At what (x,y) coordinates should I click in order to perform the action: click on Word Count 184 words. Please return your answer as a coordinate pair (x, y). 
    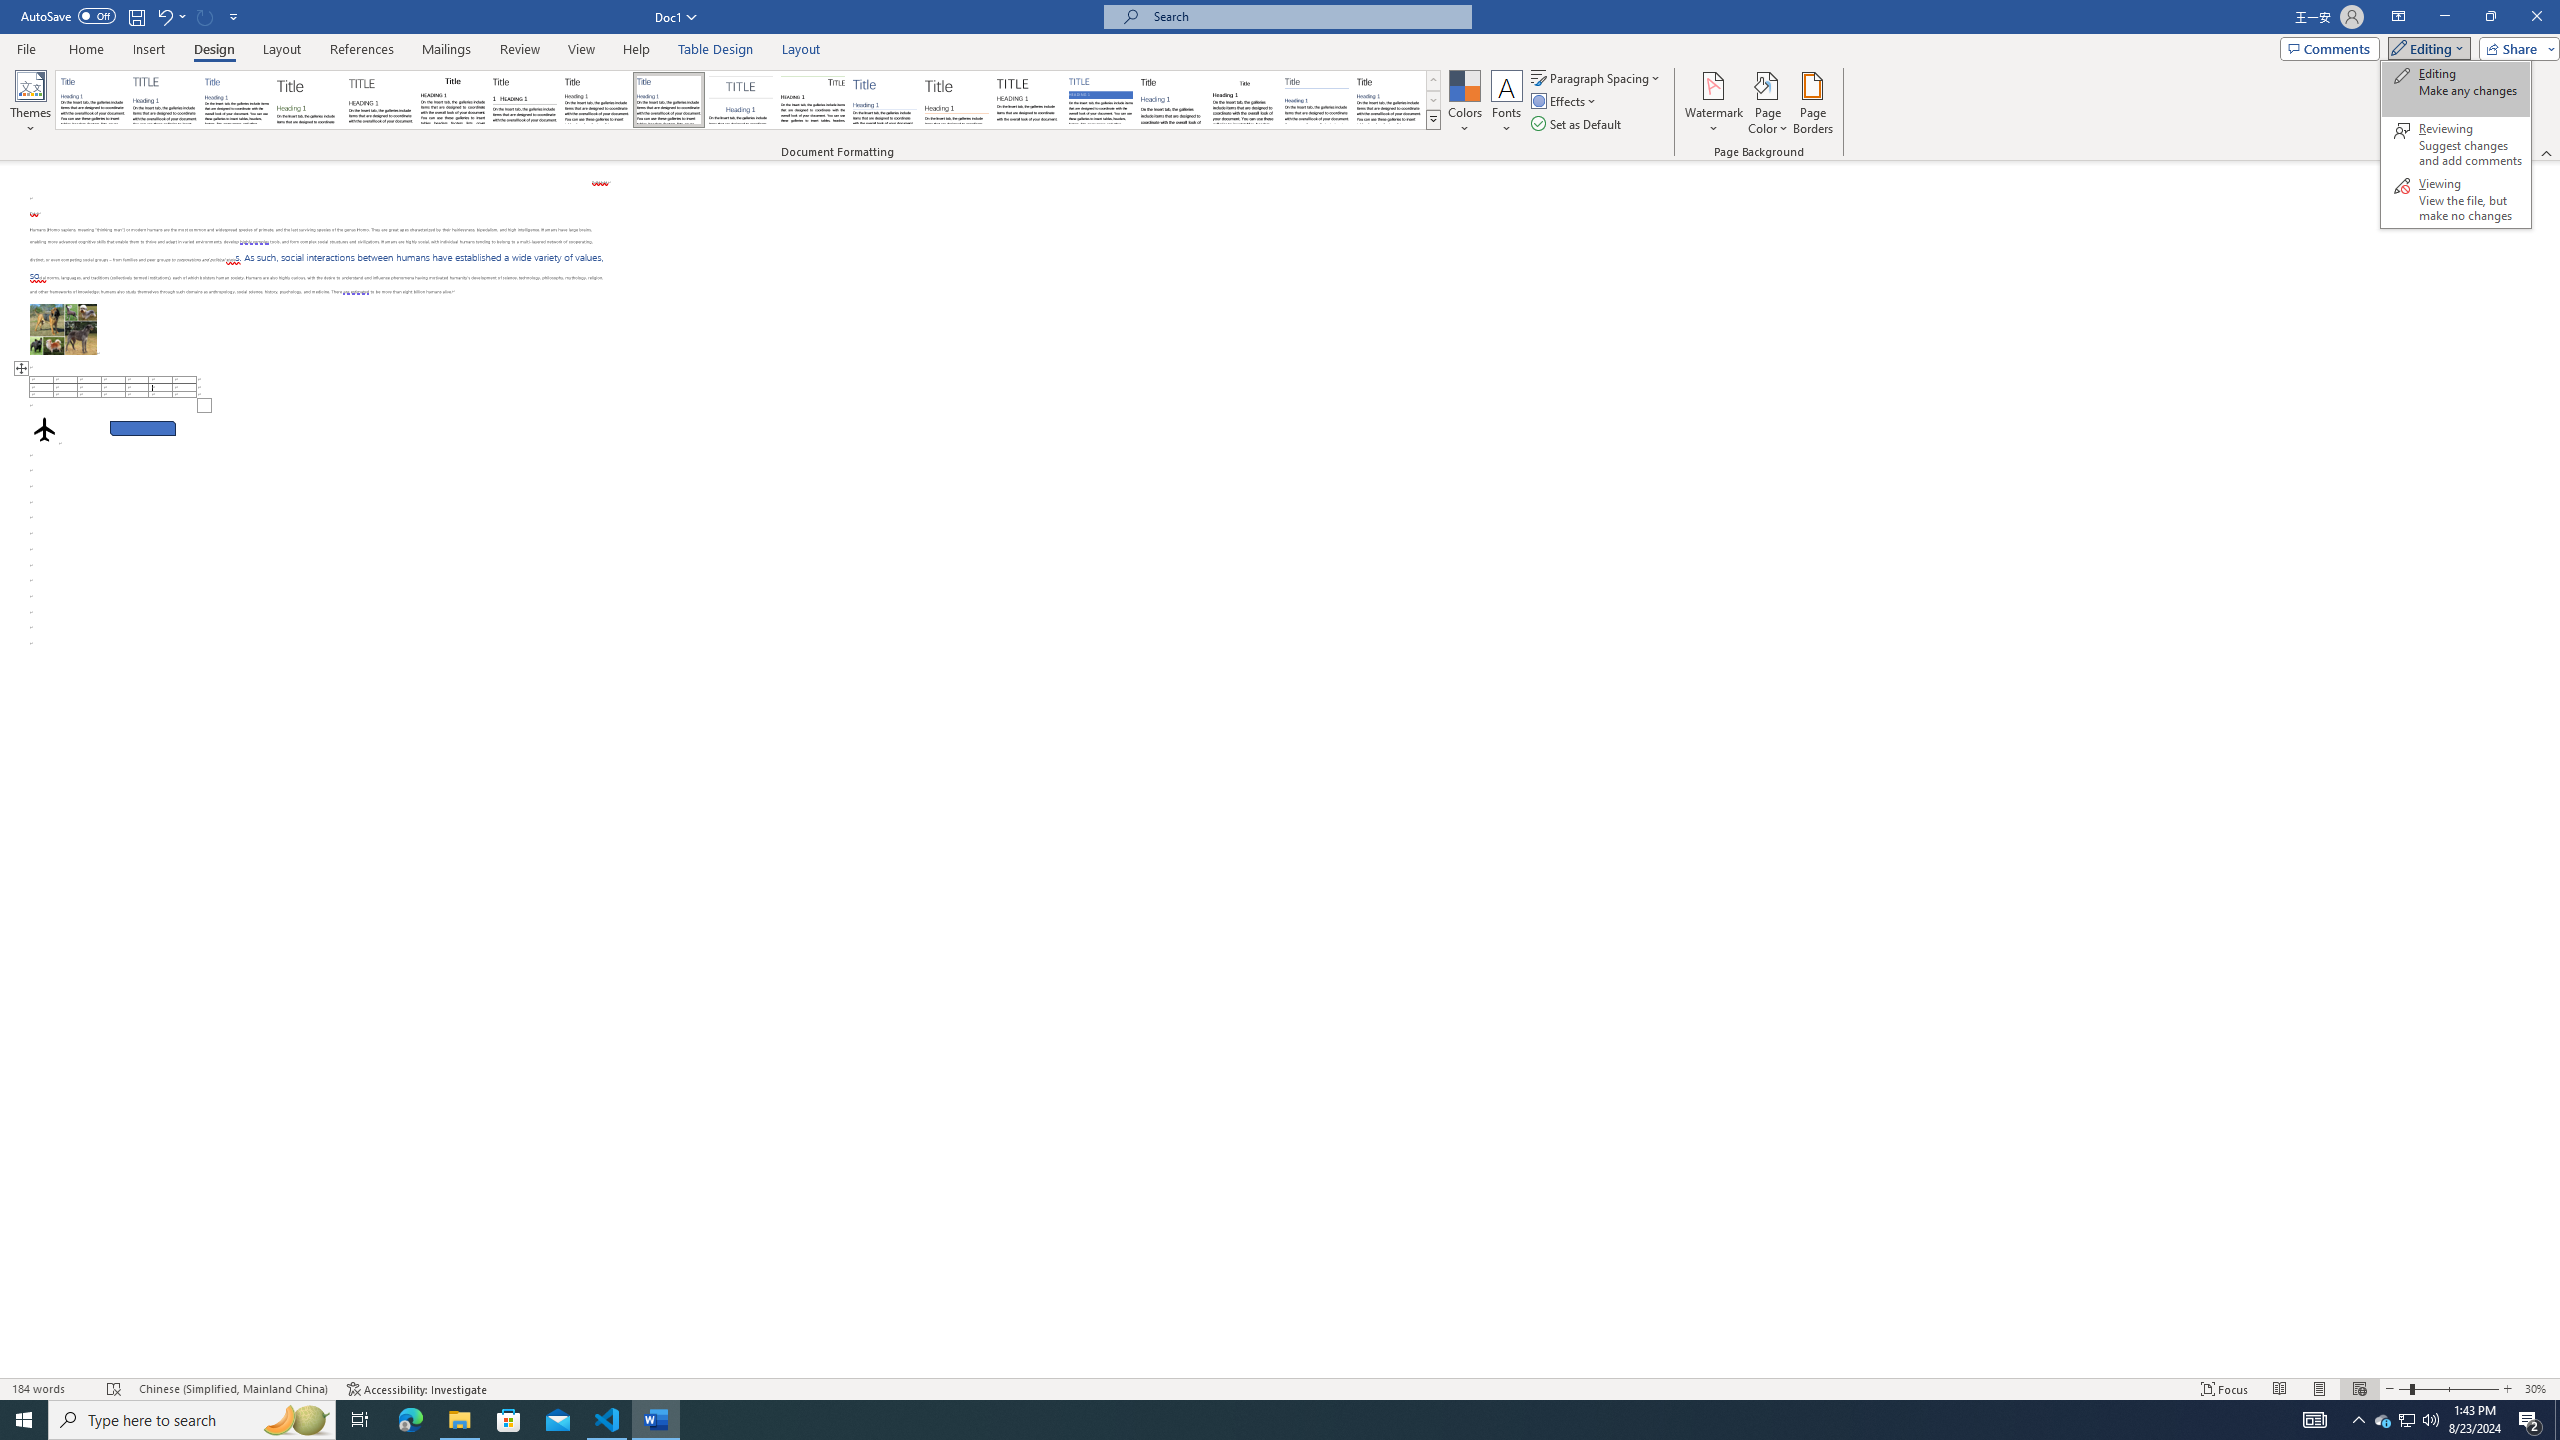
    Looking at the image, I should click on (51, 1389).